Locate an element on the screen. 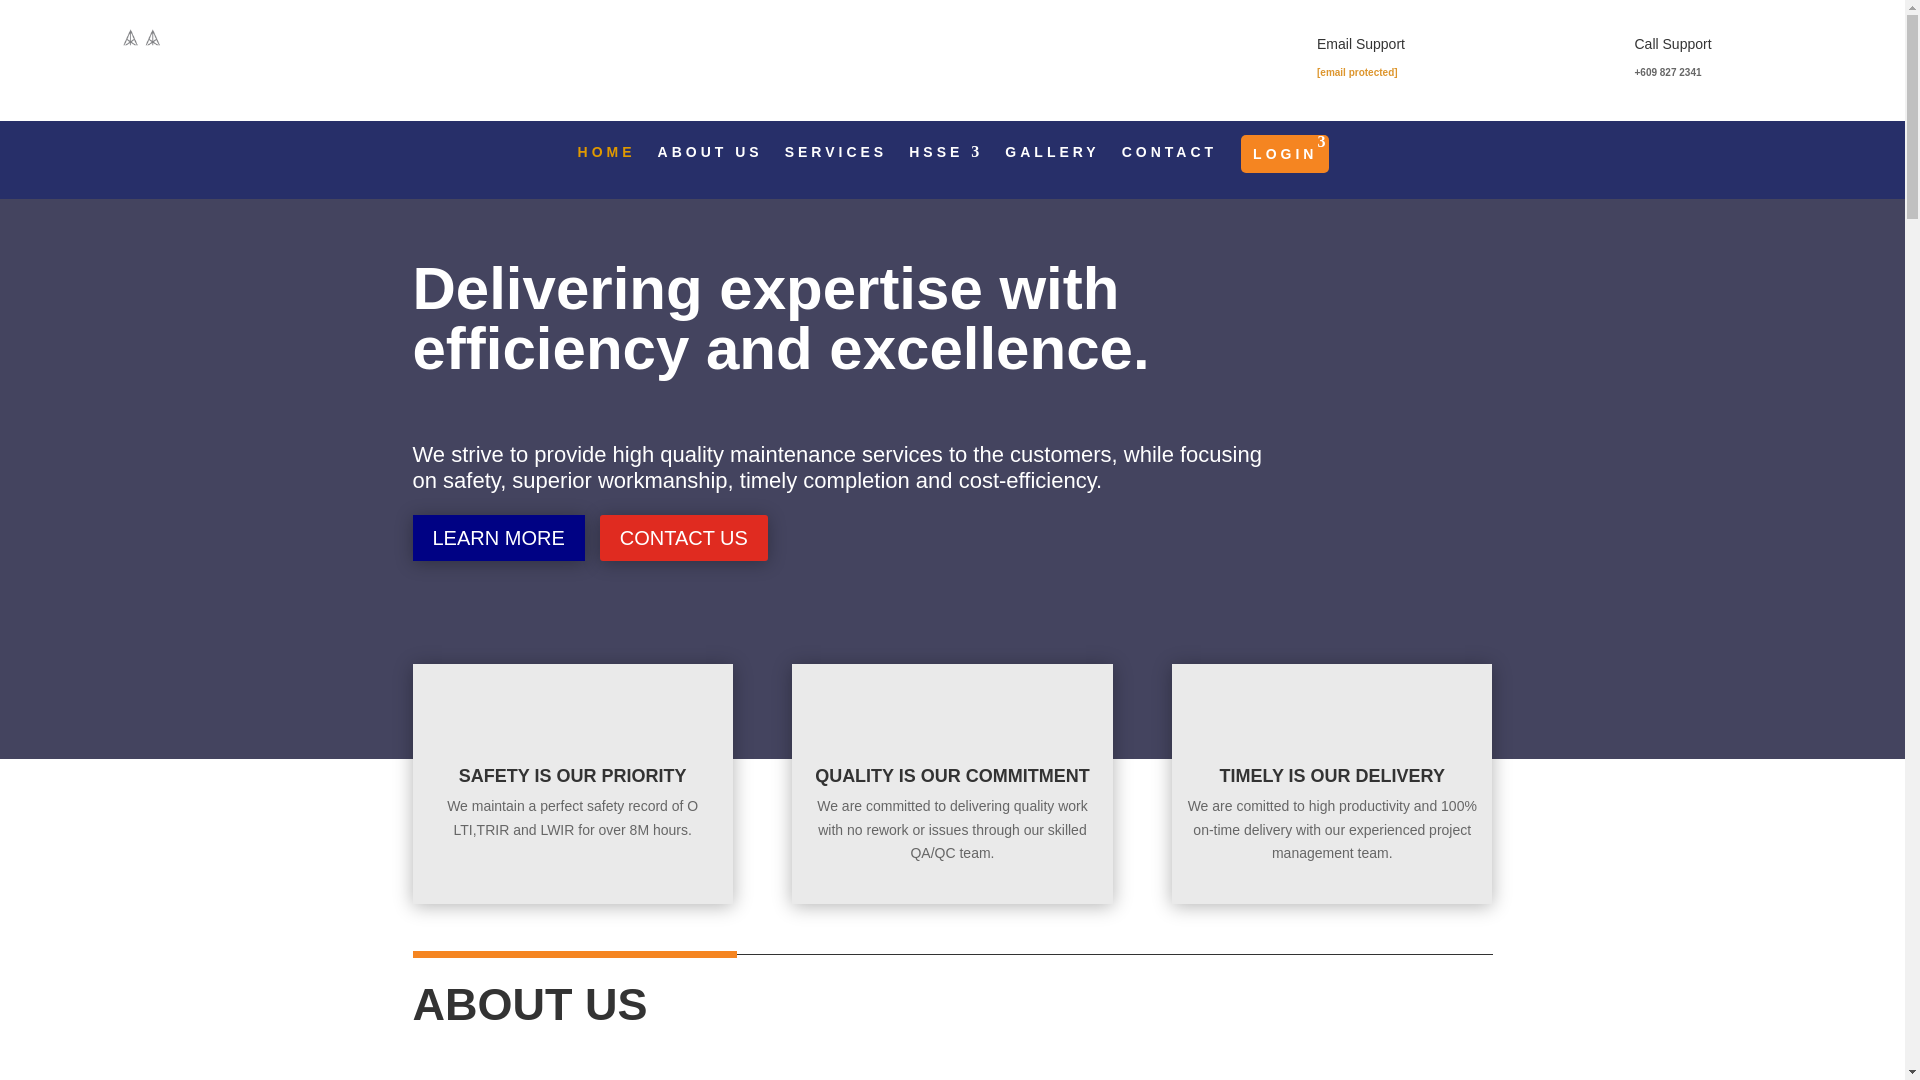 This screenshot has height=1080, width=1920. GALLERY is located at coordinates (1051, 163).